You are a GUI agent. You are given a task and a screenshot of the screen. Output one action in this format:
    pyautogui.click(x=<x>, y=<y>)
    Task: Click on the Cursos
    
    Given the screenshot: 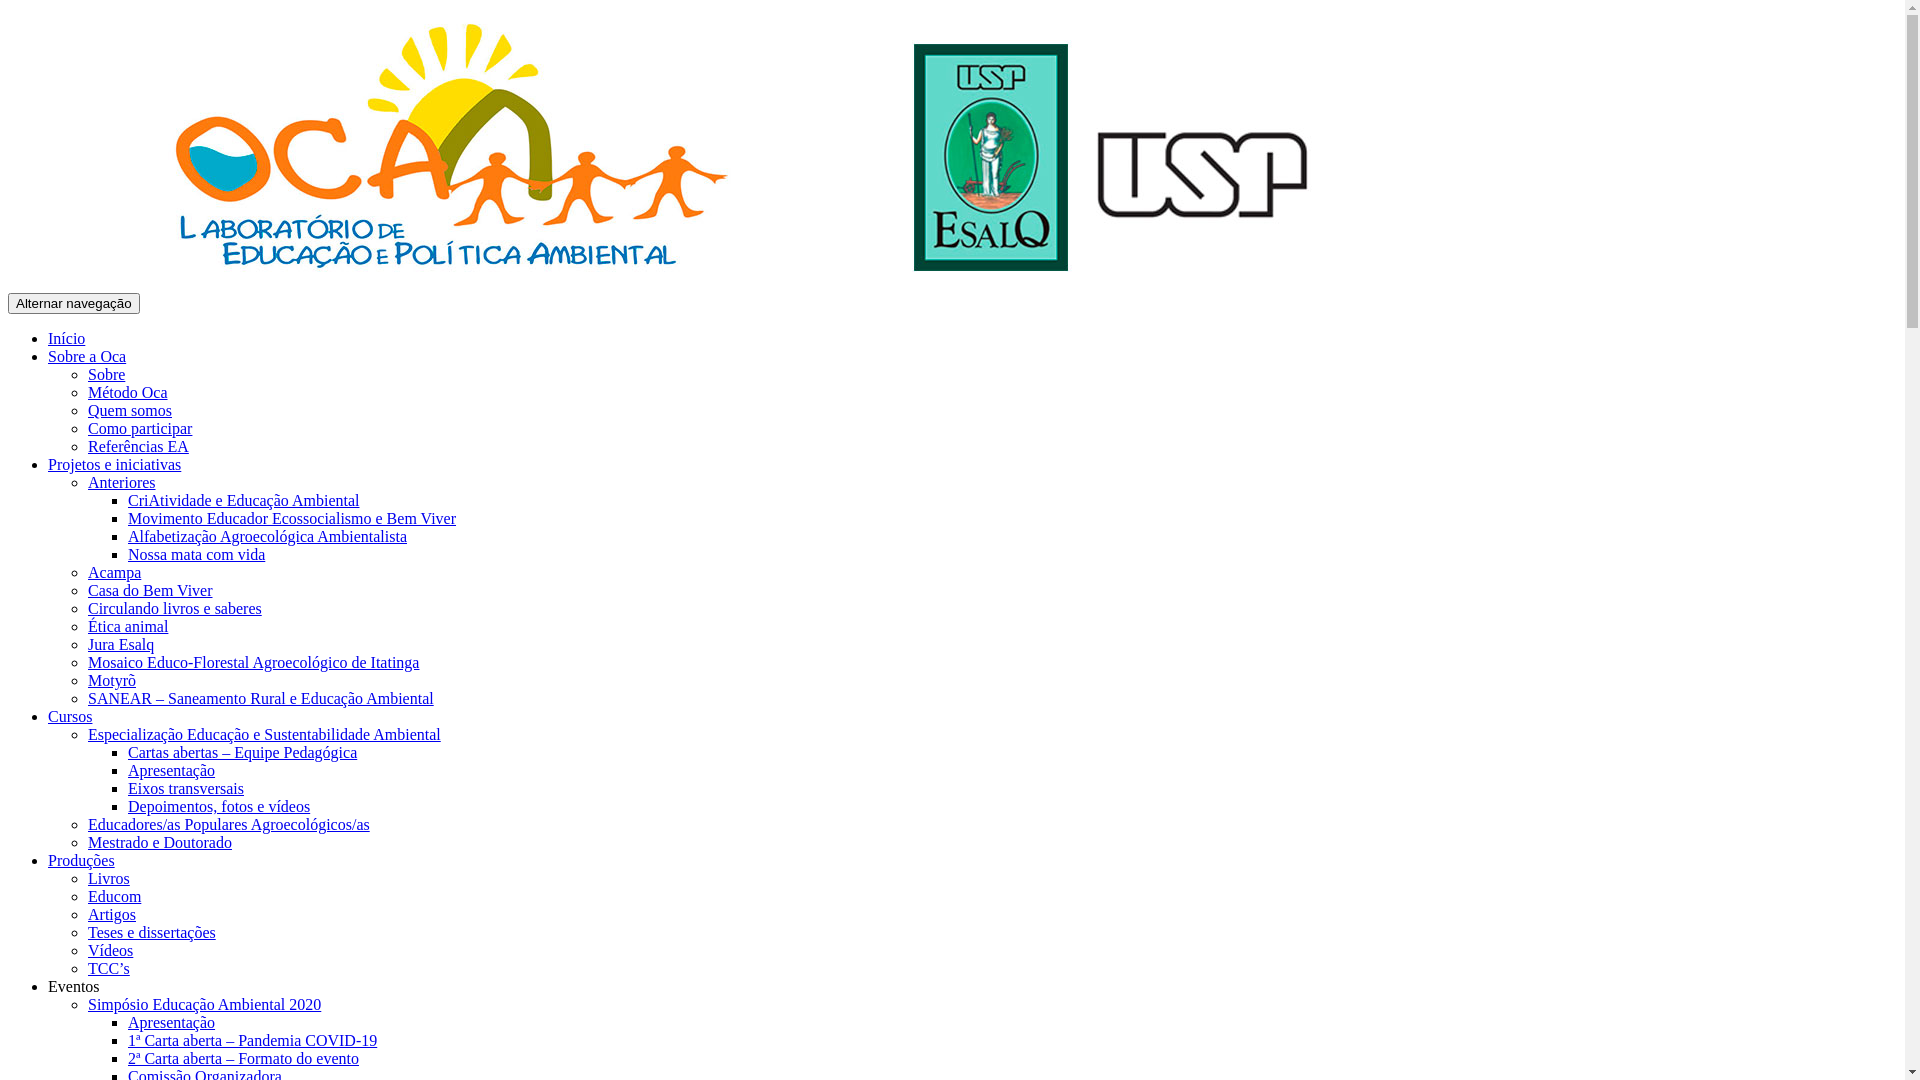 What is the action you would take?
    pyautogui.click(x=70, y=716)
    